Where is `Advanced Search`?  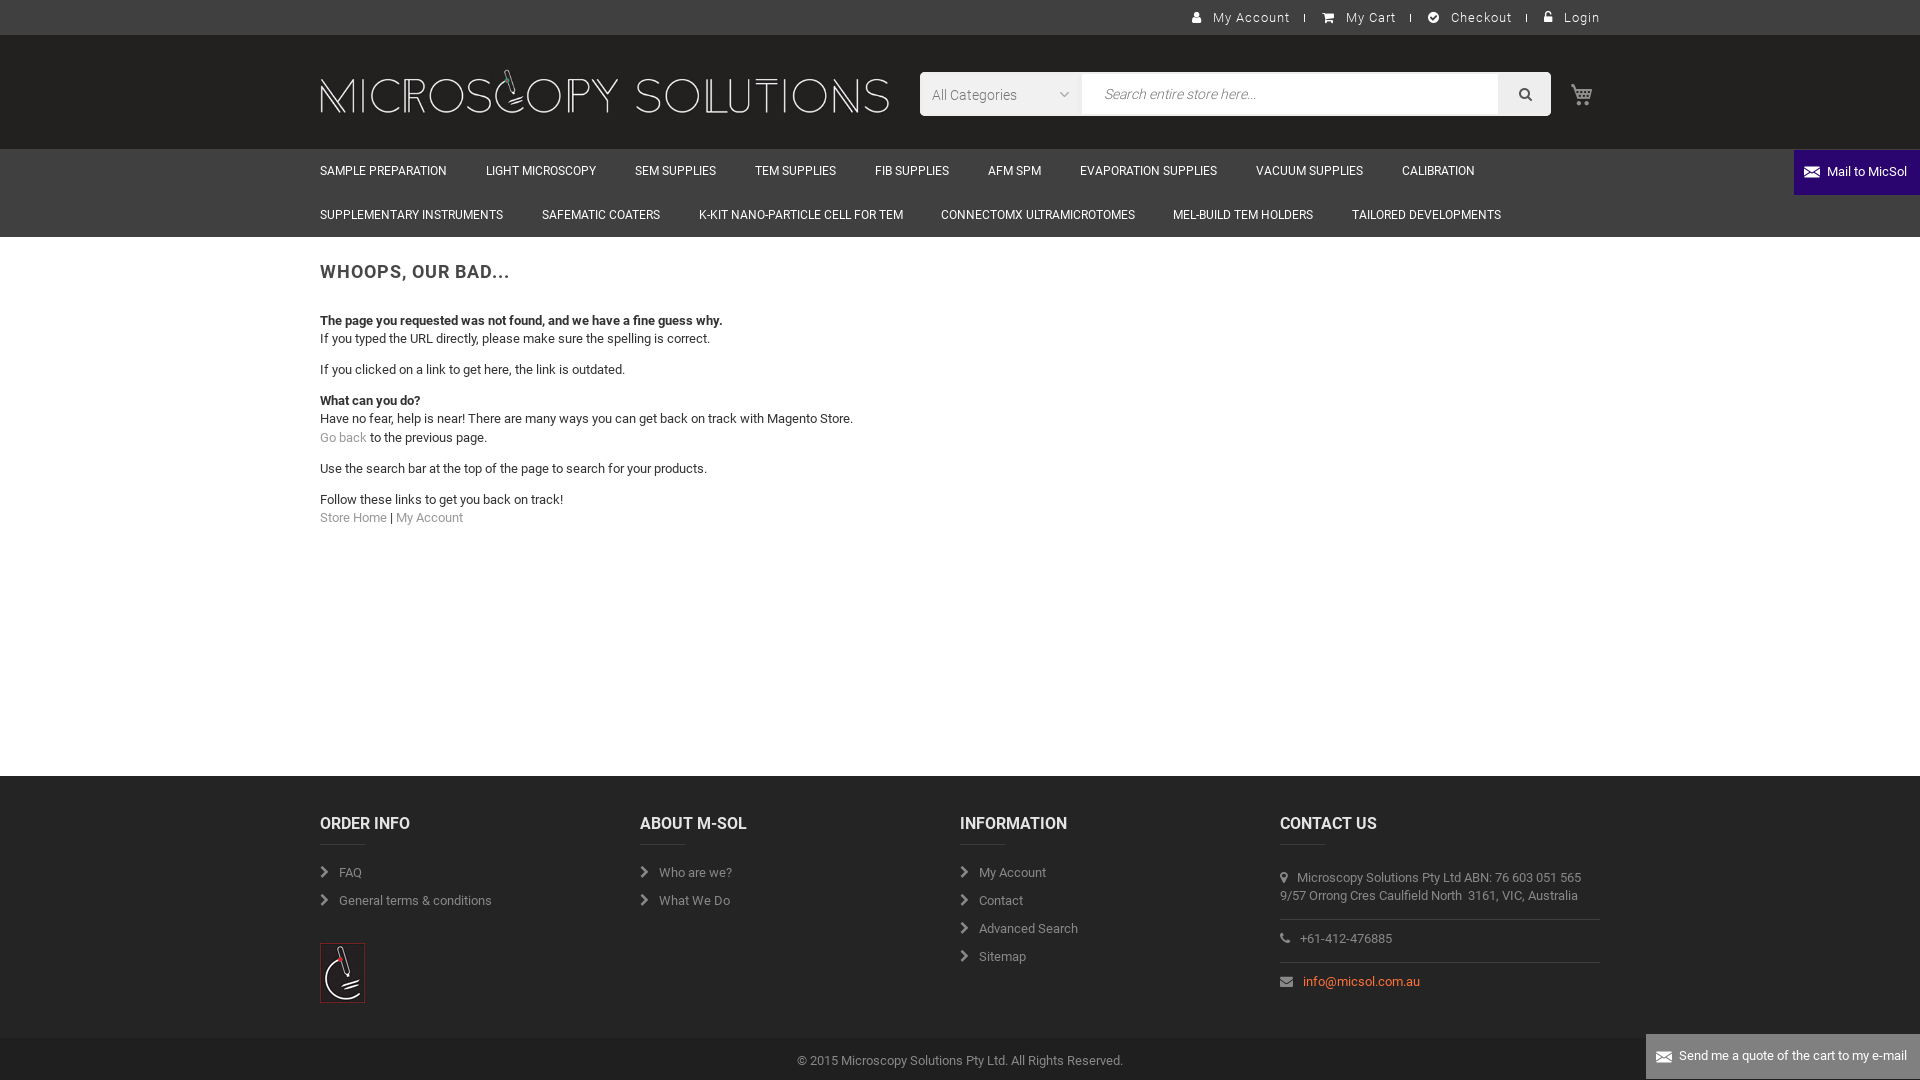 Advanced Search is located at coordinates (1019, 929).